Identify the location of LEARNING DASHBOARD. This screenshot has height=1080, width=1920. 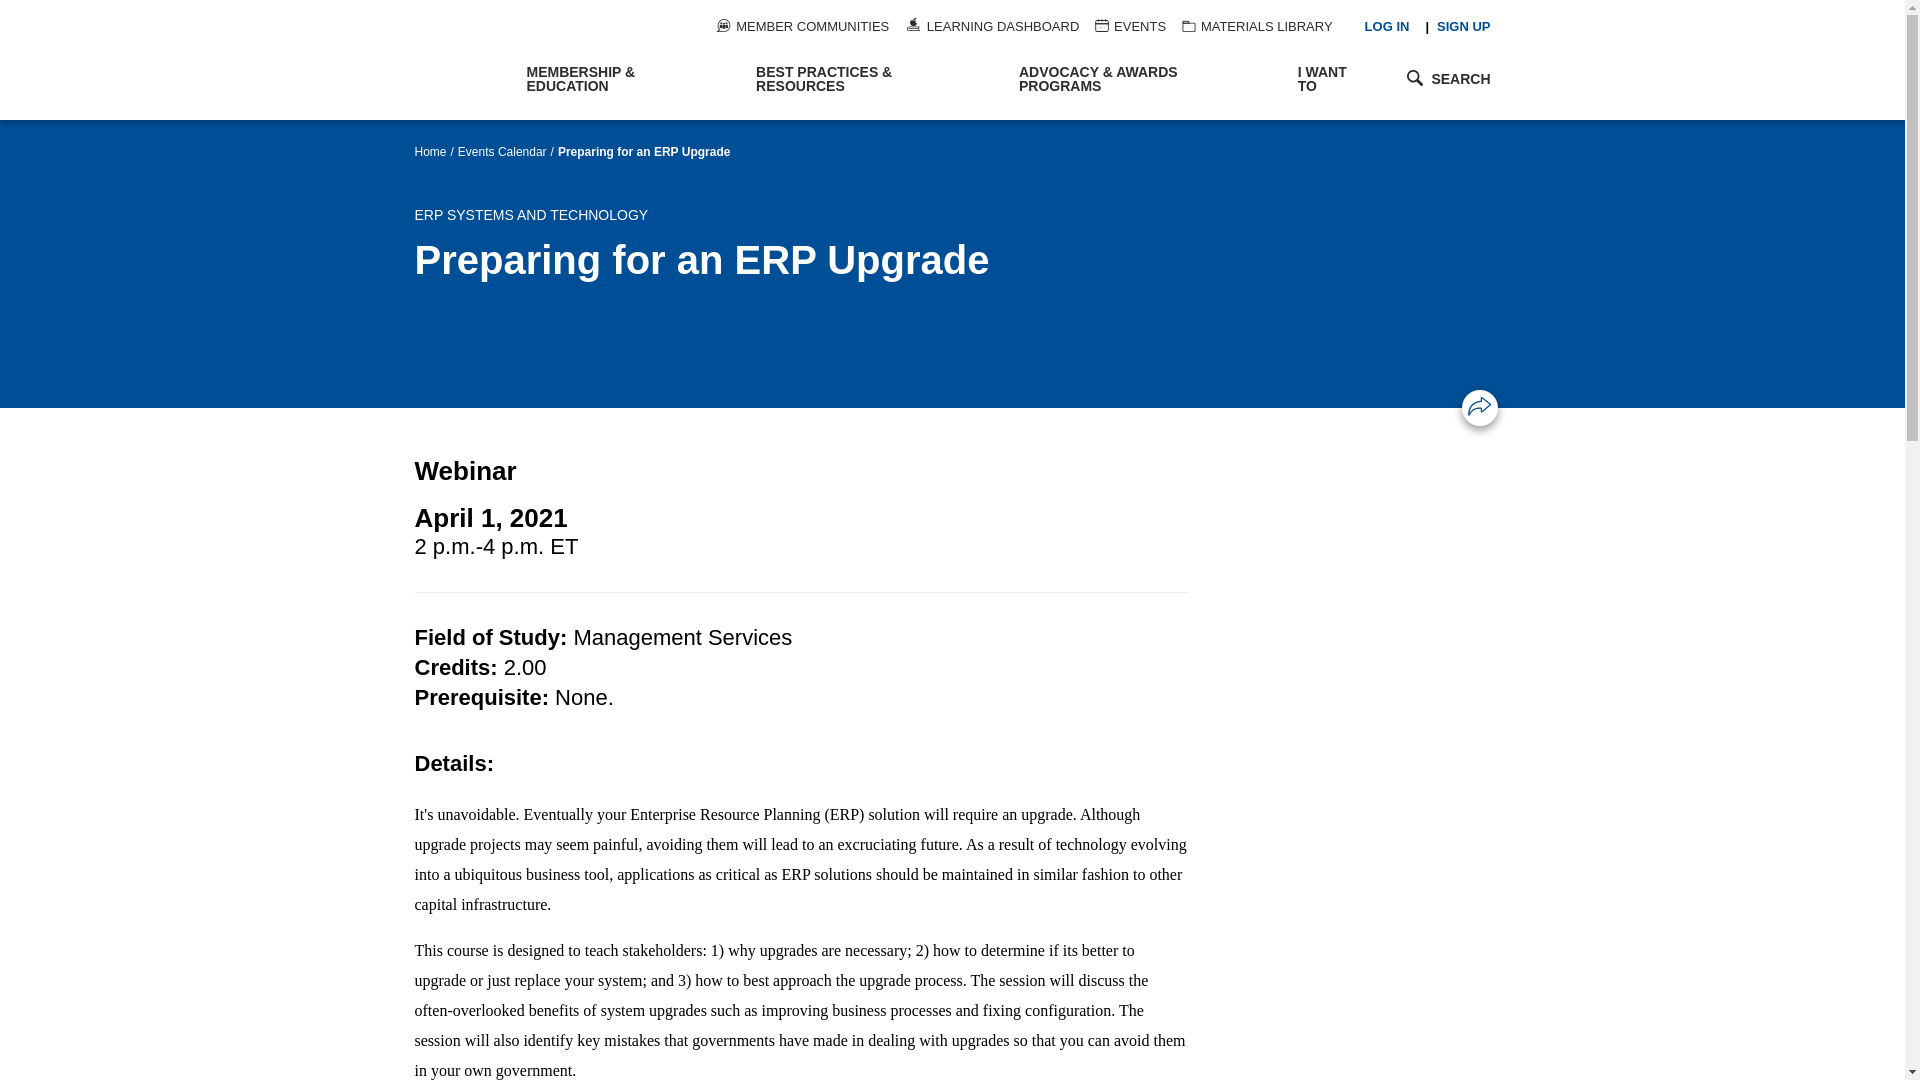
(992, 26).